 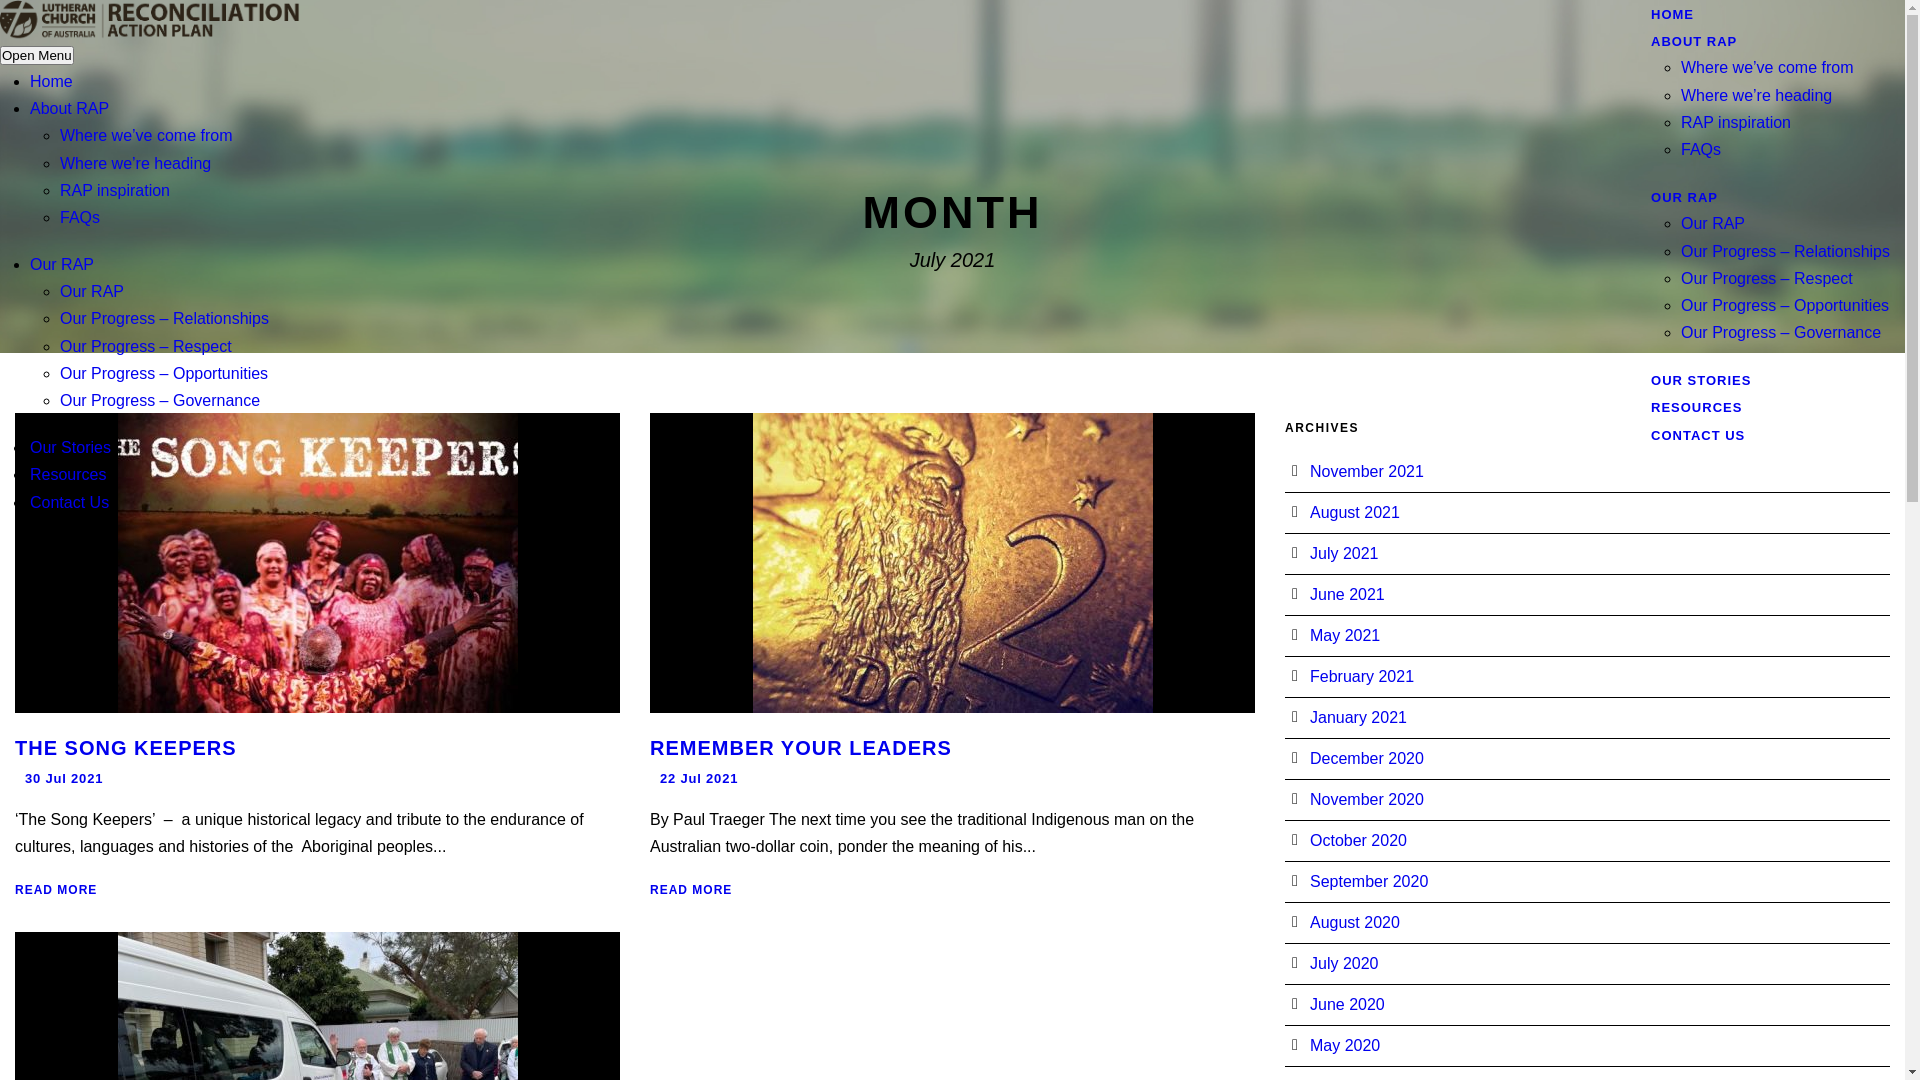 What do you see at coordinates (1348, 594) in the screenshot?
I see `June 2021` at bounding box center [1348, 594].